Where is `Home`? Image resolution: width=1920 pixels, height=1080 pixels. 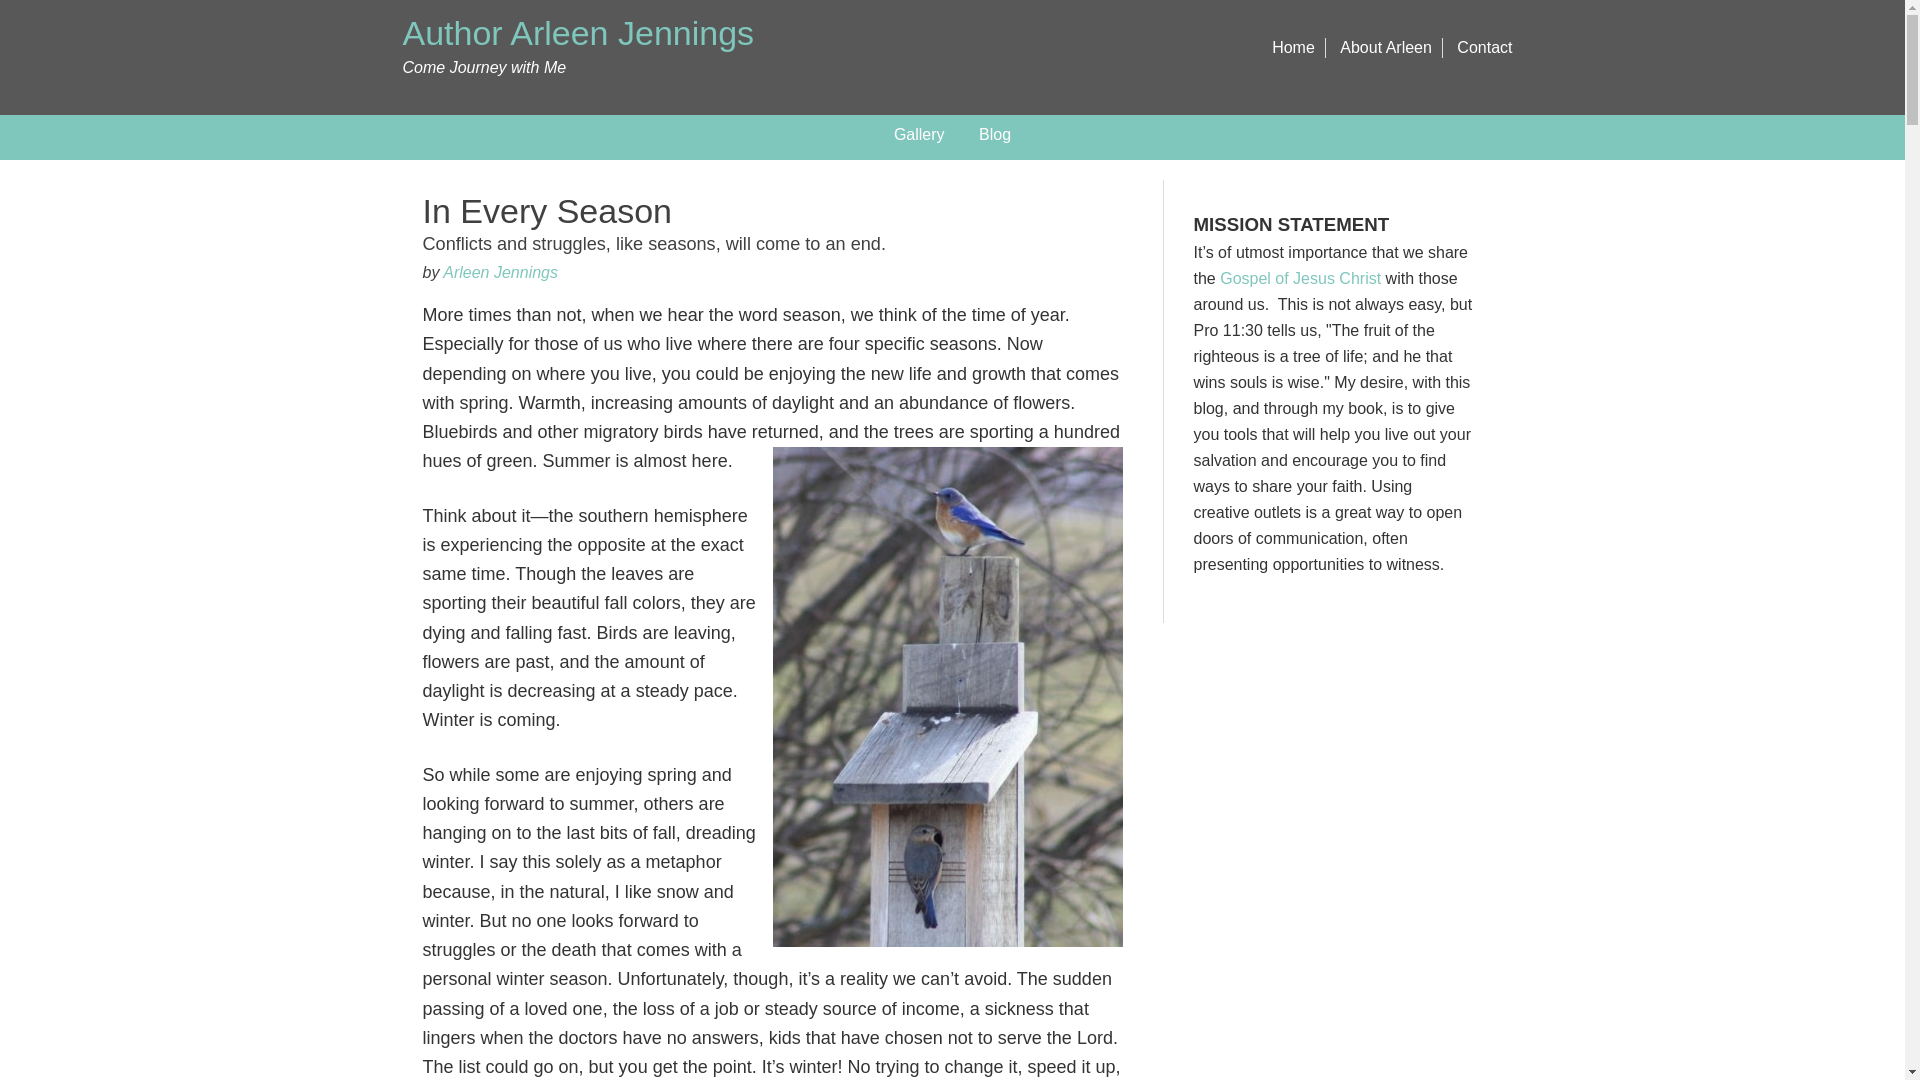 Home is located at coordinates (1294, 48).